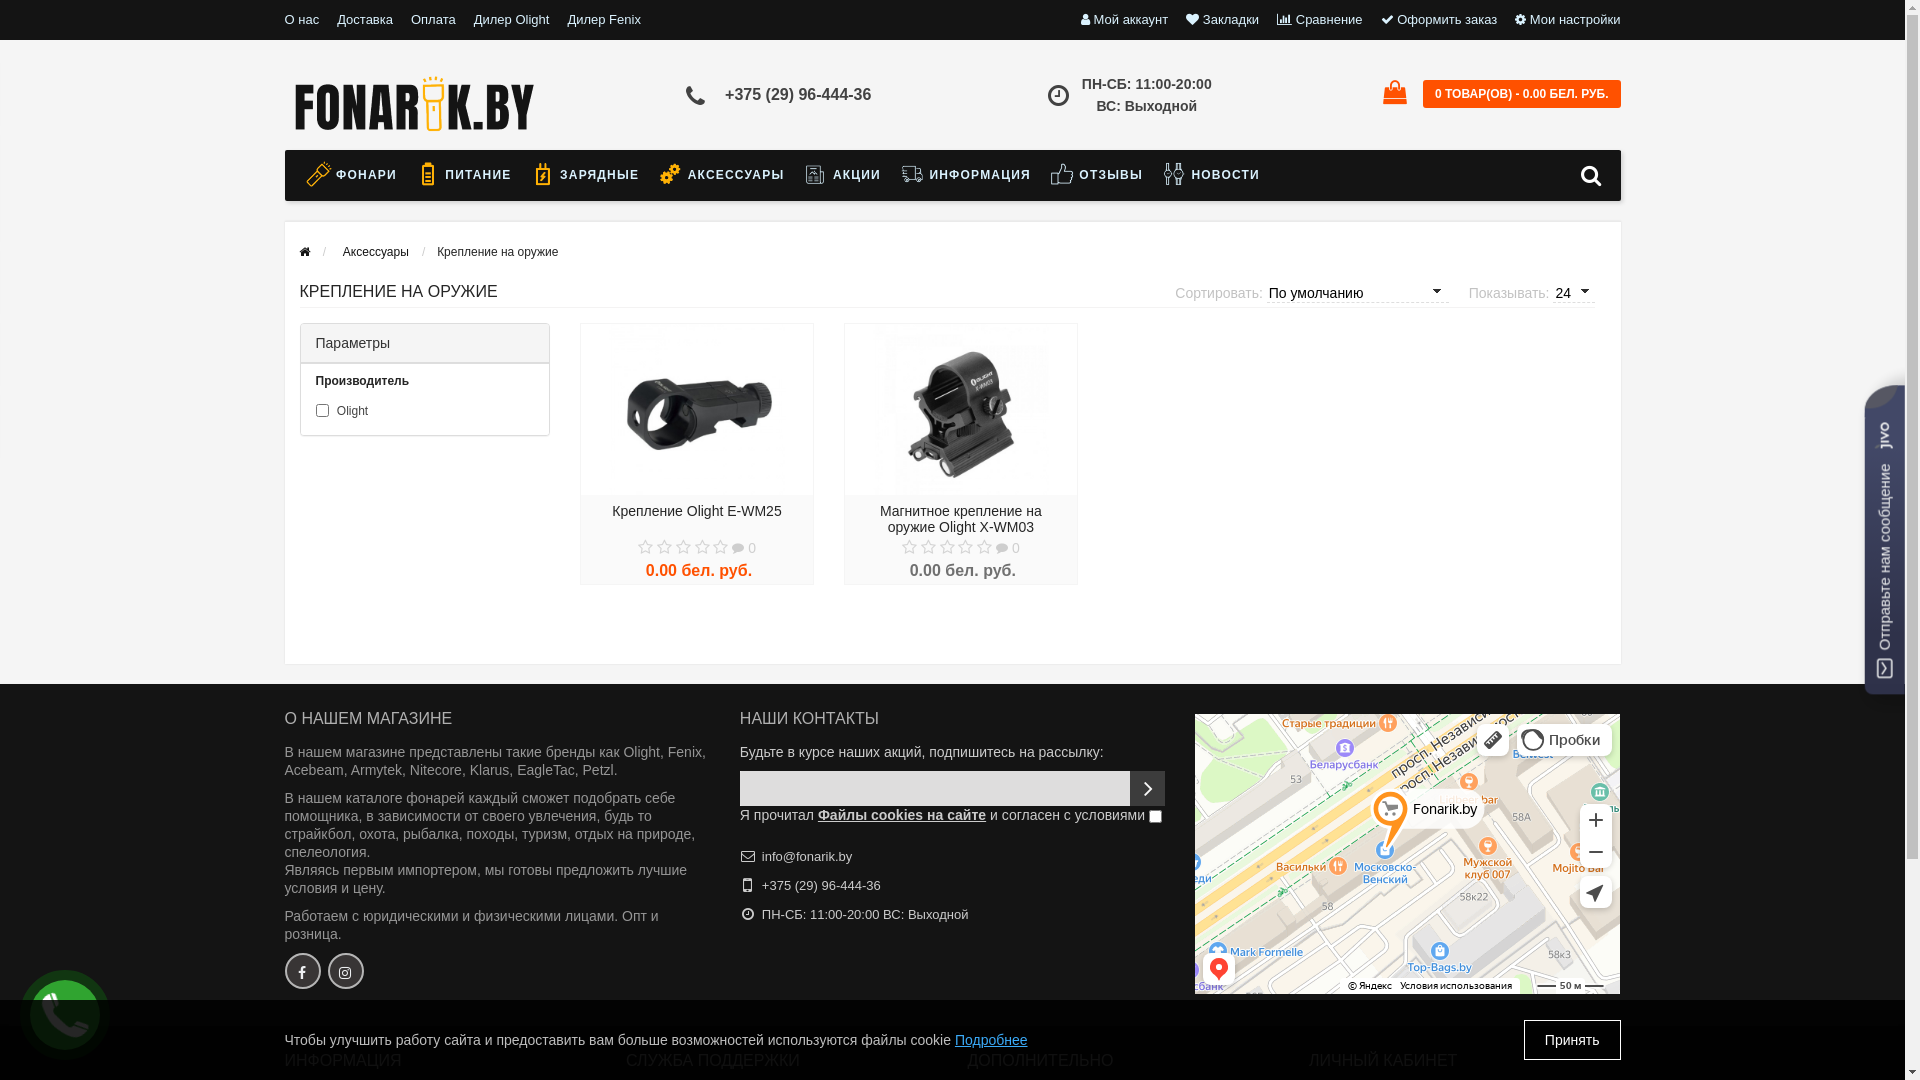 This screenshot has width=1920, height=1080. Describe the element at coordinates (808, 856) in the screenshot. I see `info@fonarik.by` at that location.